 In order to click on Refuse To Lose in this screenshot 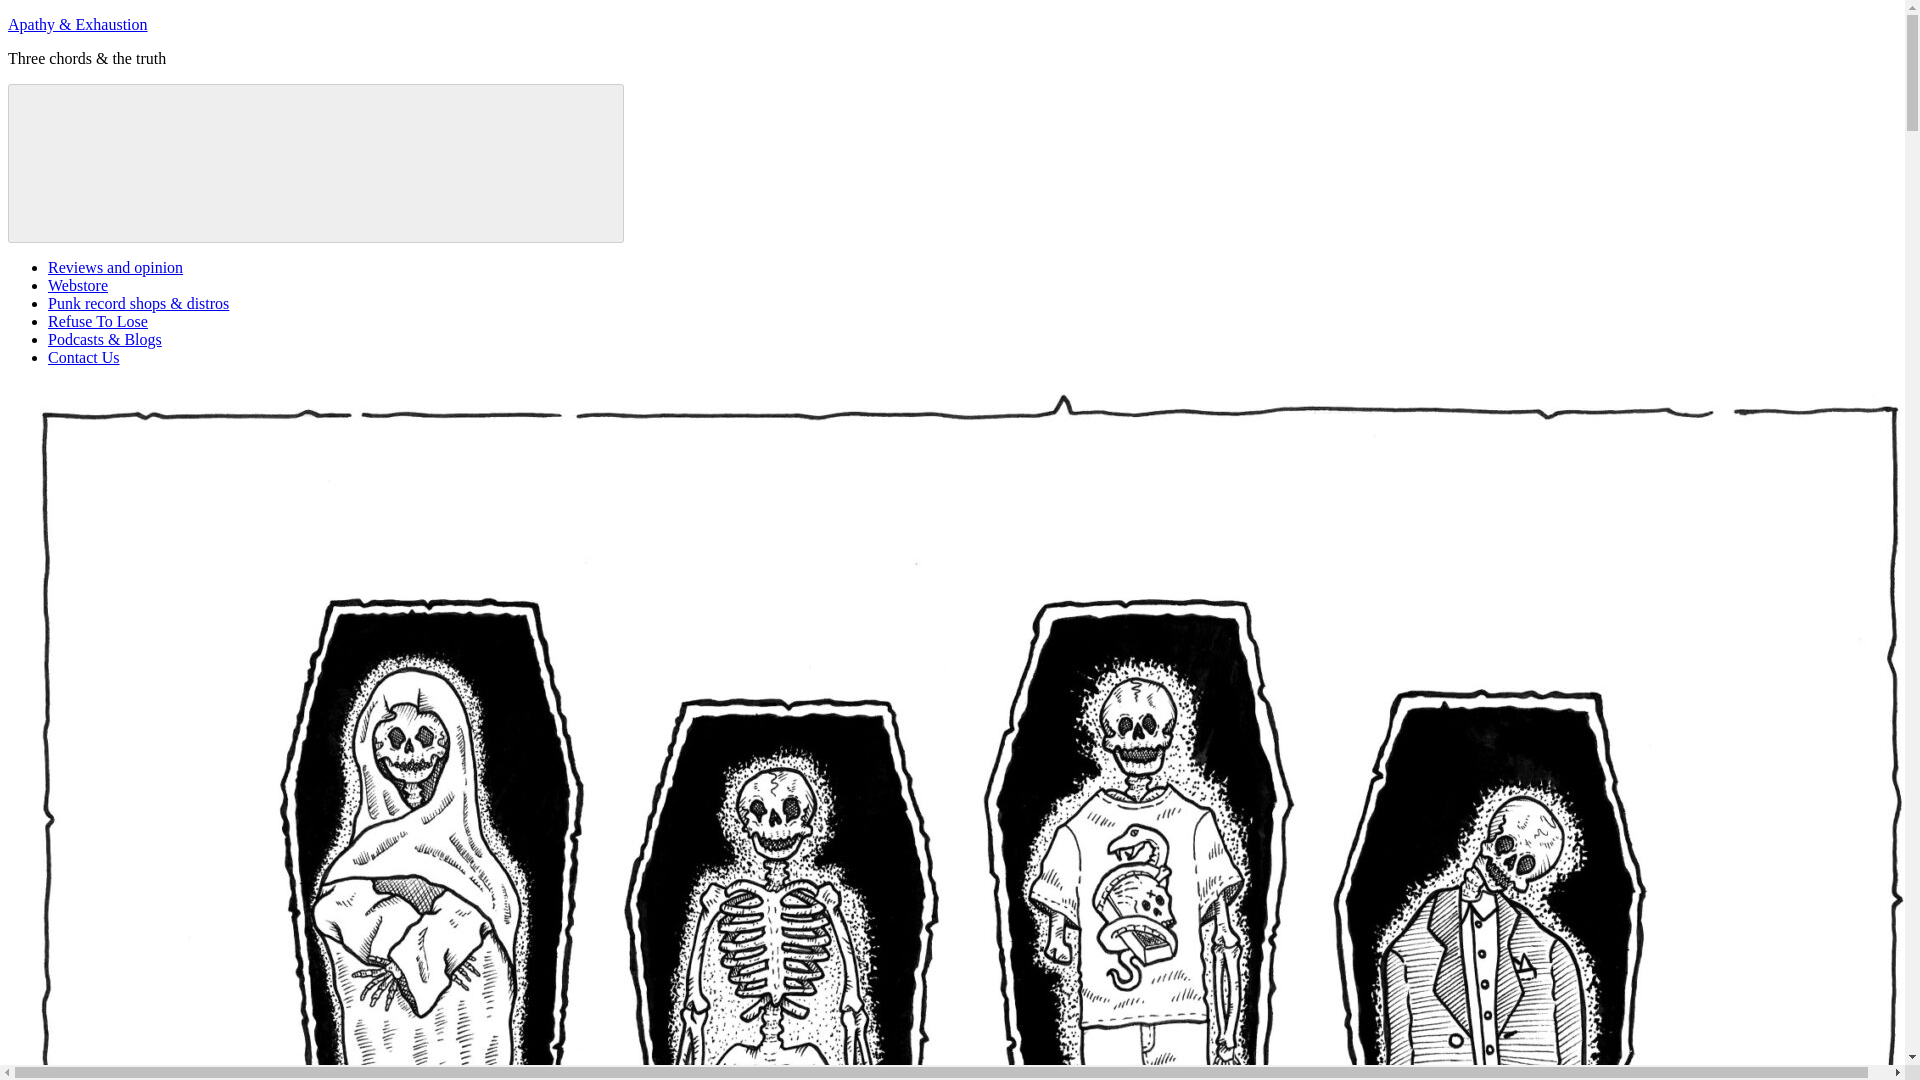, I will do `click(98, 322)`.